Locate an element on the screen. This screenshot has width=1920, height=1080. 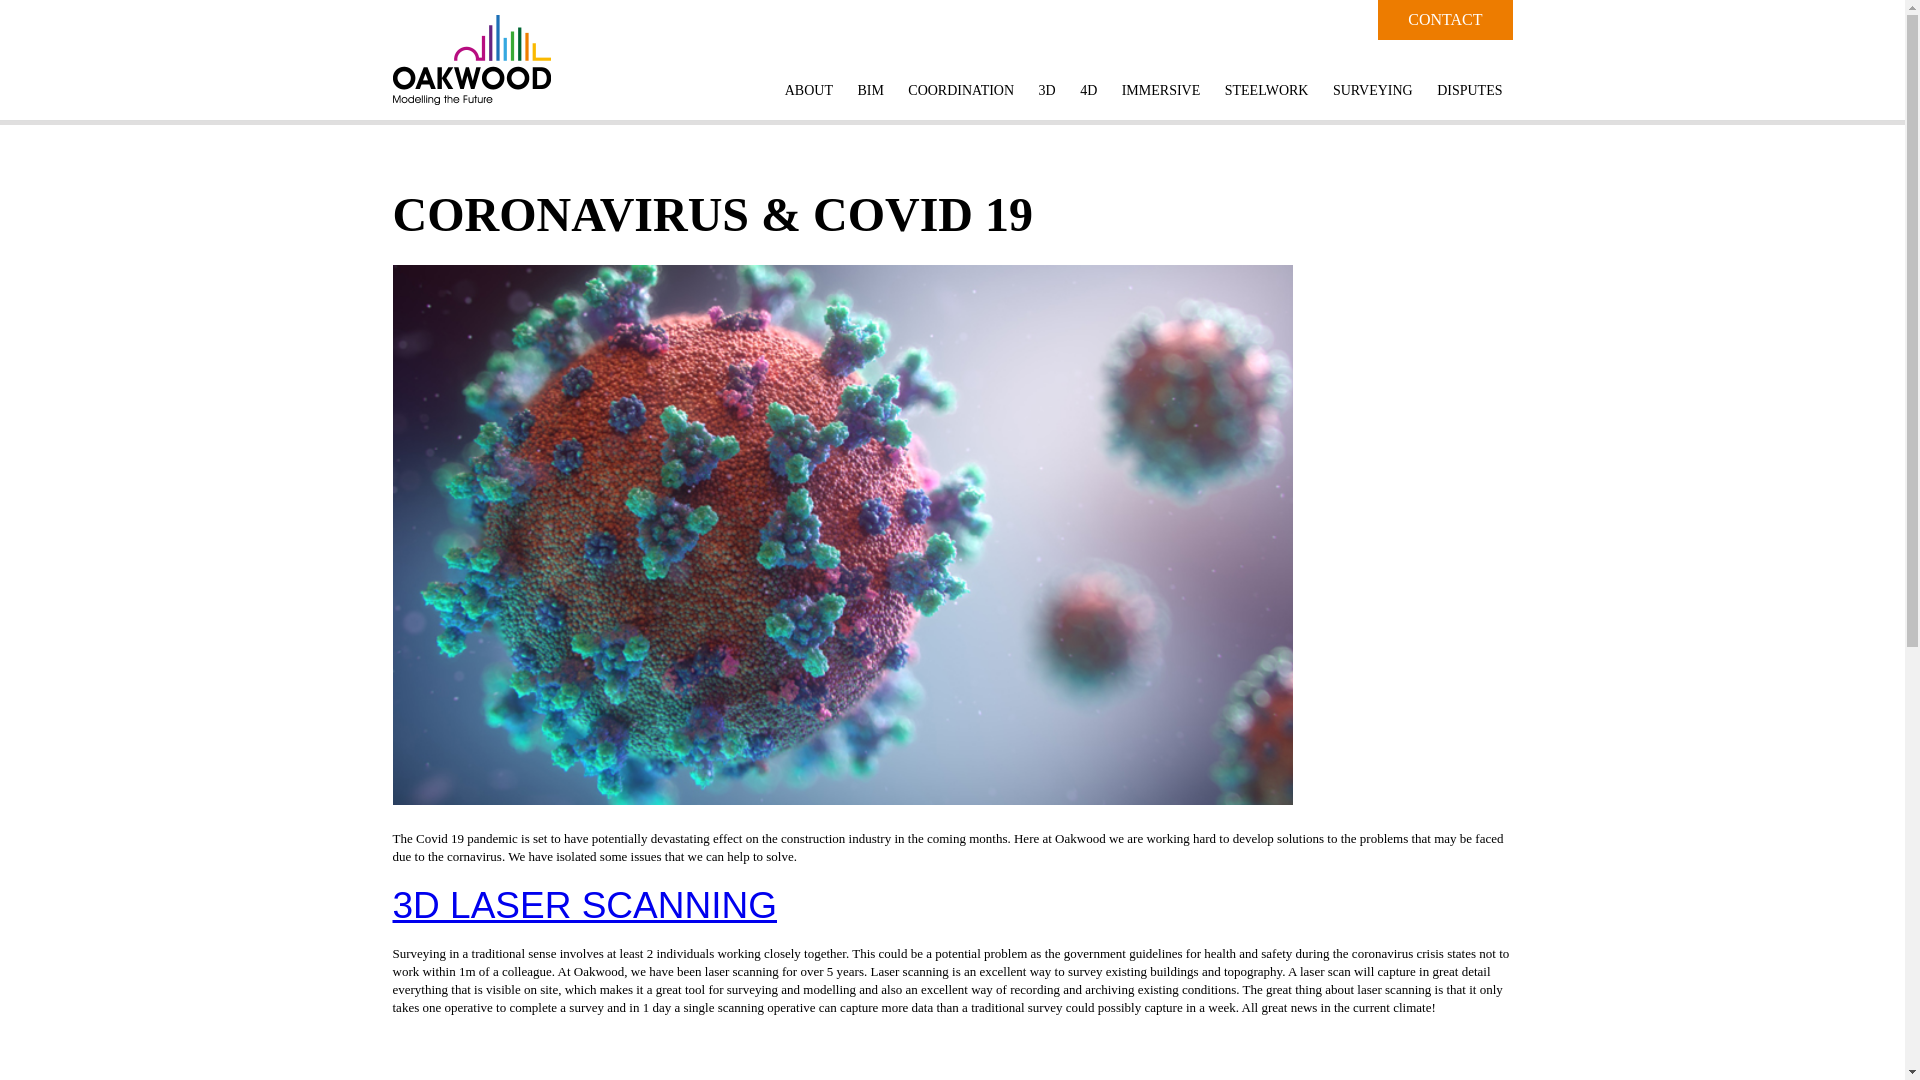
INSITE is located at coordinates (450, 1076).